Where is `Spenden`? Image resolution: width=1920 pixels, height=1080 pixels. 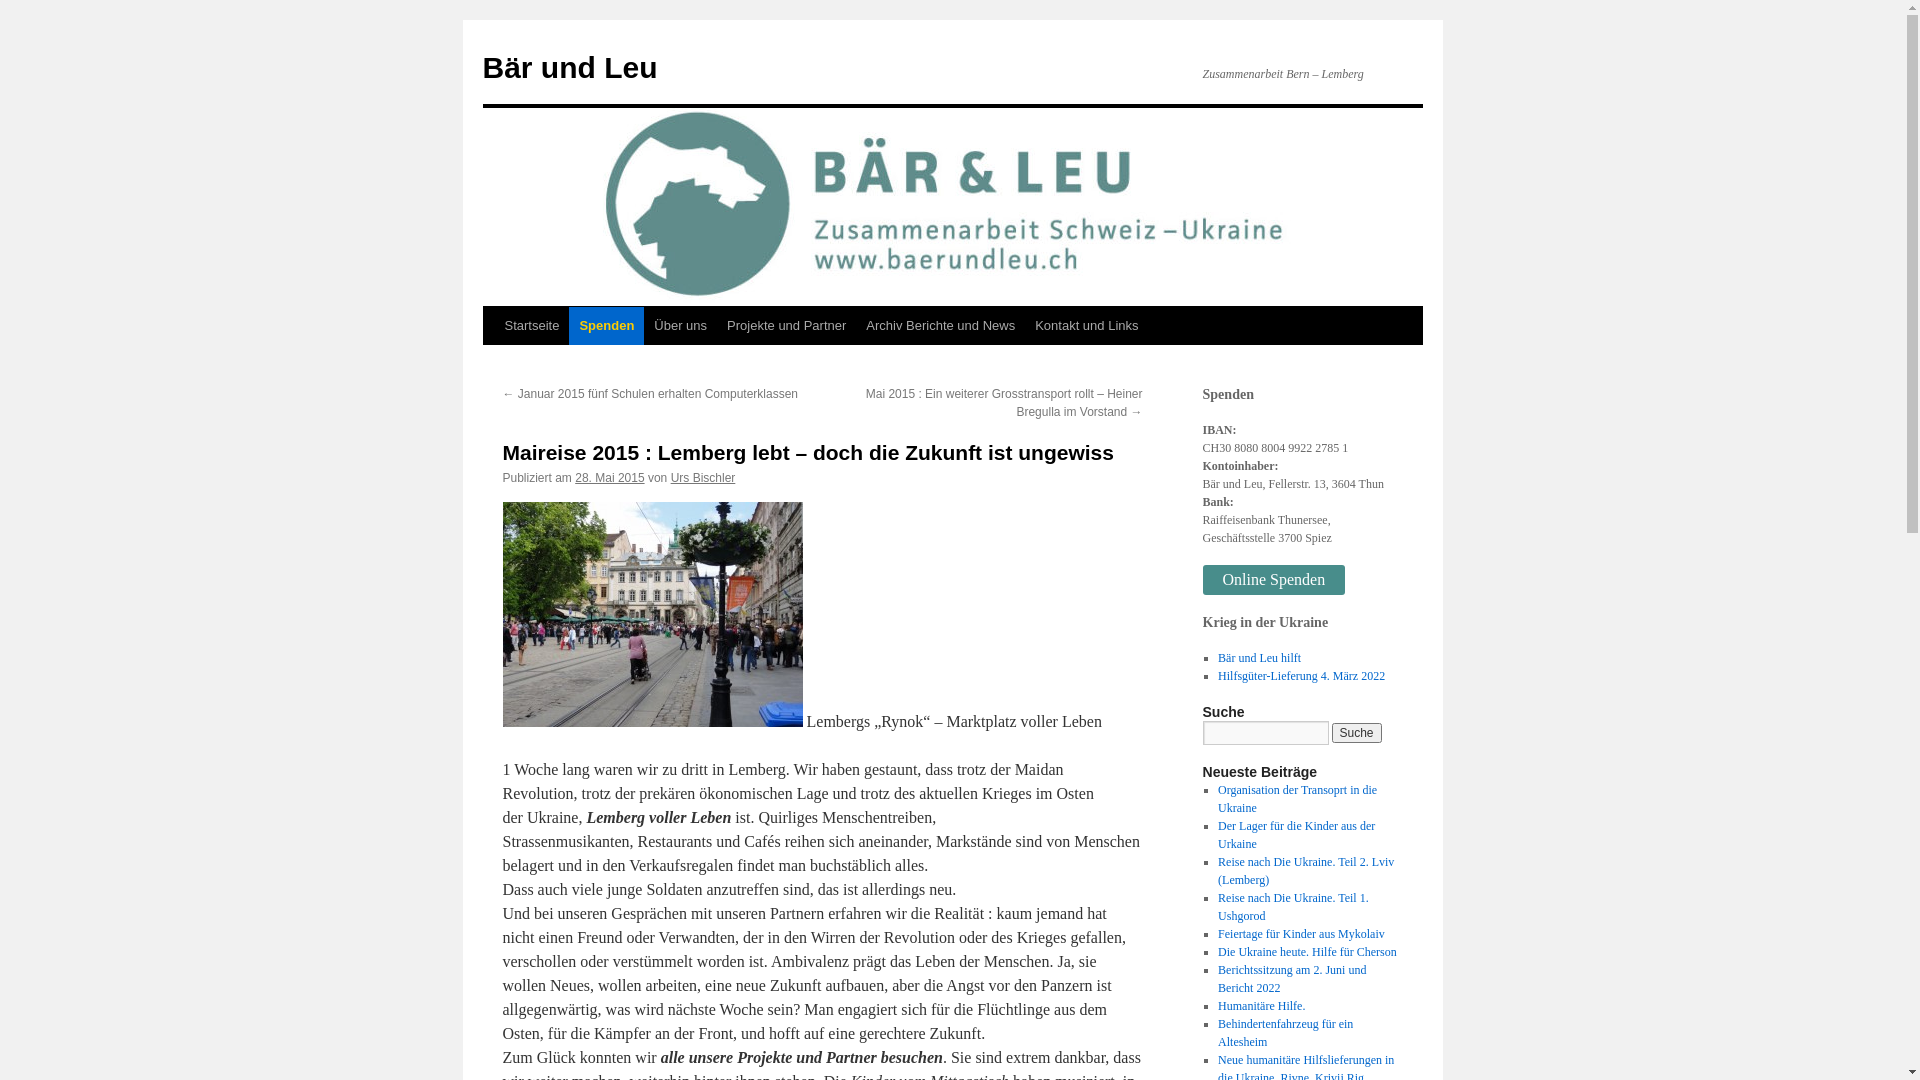 Spenden is located at coordinates (606, 326).